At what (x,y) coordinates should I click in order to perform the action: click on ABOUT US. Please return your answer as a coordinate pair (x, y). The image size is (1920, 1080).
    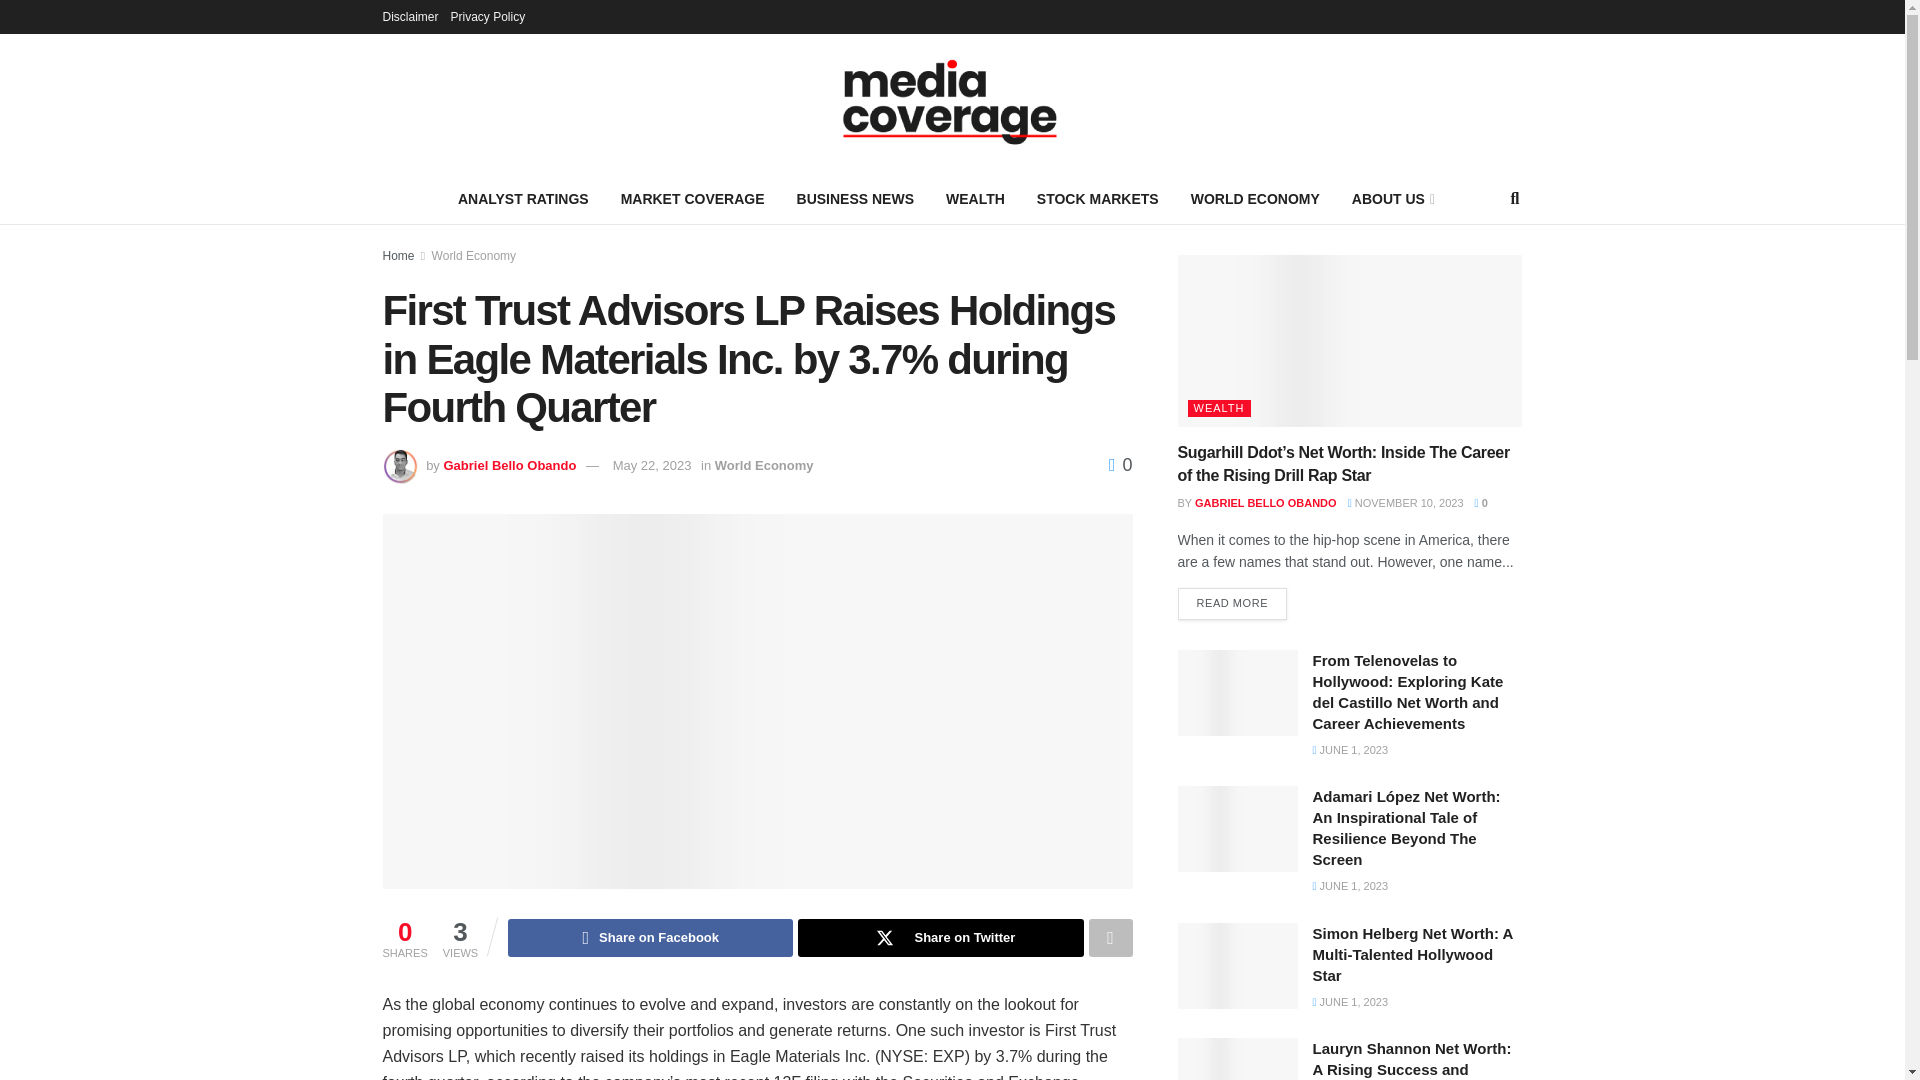
    Looking at the image, I should click on (1392, 198).